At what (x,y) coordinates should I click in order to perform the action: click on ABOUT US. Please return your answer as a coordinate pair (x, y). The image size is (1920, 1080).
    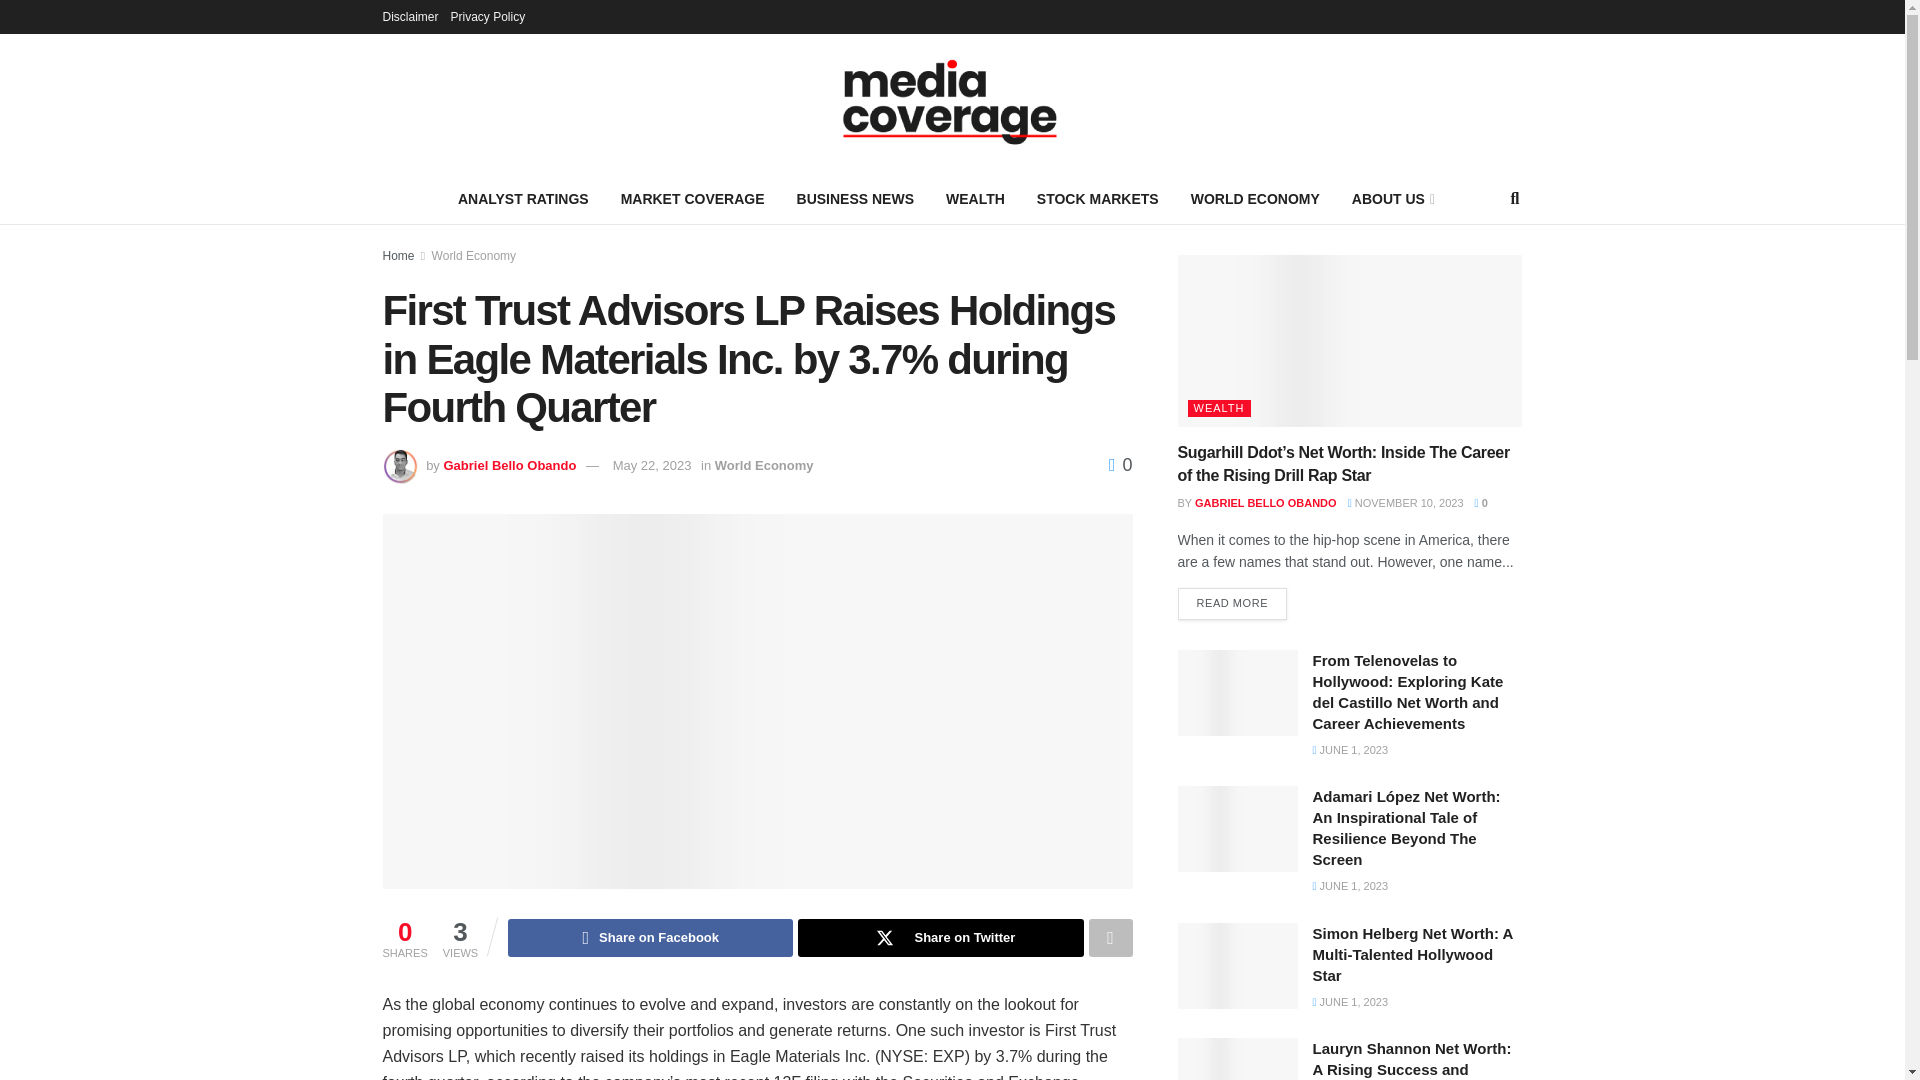
    Looking at the image, I should click on (1392, 198).